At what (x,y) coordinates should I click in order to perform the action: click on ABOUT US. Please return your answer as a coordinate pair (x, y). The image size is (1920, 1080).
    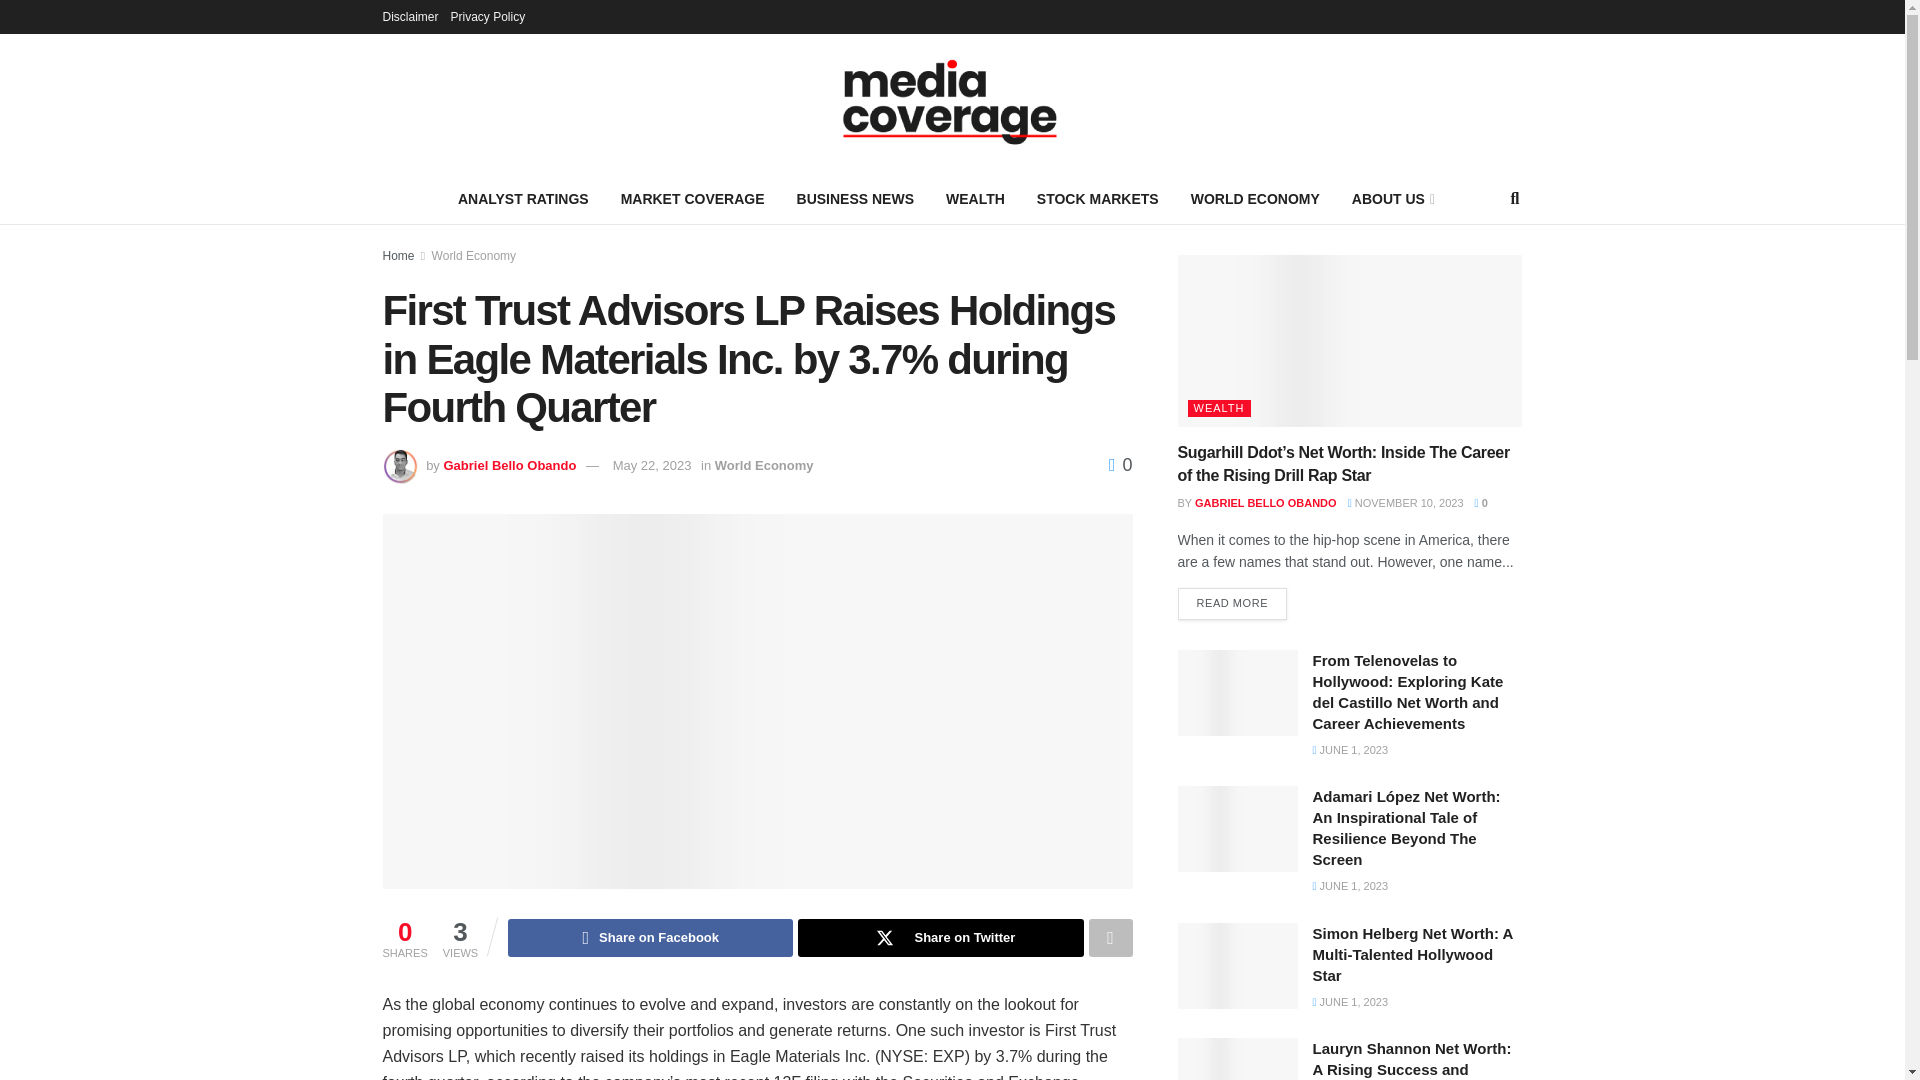
    Looking at the image, I should click on (1392, 198).